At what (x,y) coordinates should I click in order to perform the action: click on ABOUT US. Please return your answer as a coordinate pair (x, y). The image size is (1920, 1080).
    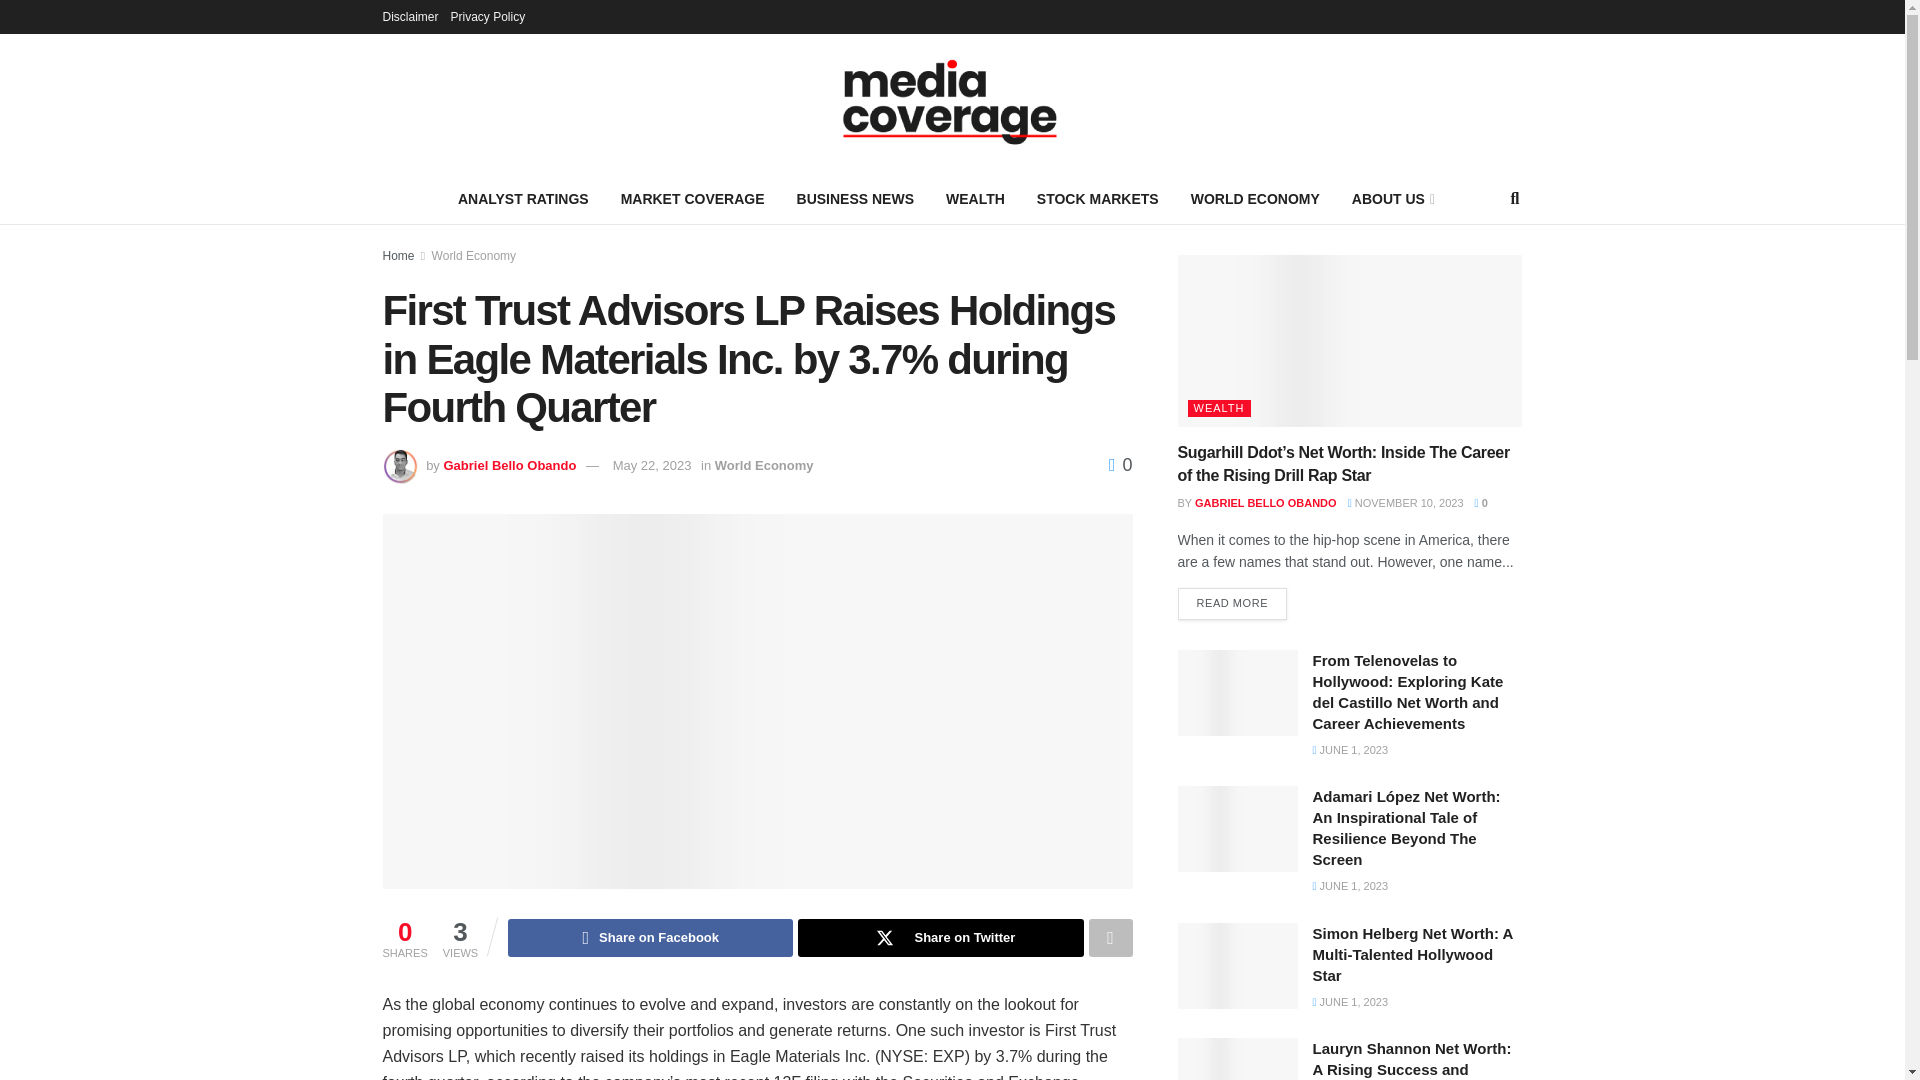
    Looking at the image, I should click on (1392, 198).